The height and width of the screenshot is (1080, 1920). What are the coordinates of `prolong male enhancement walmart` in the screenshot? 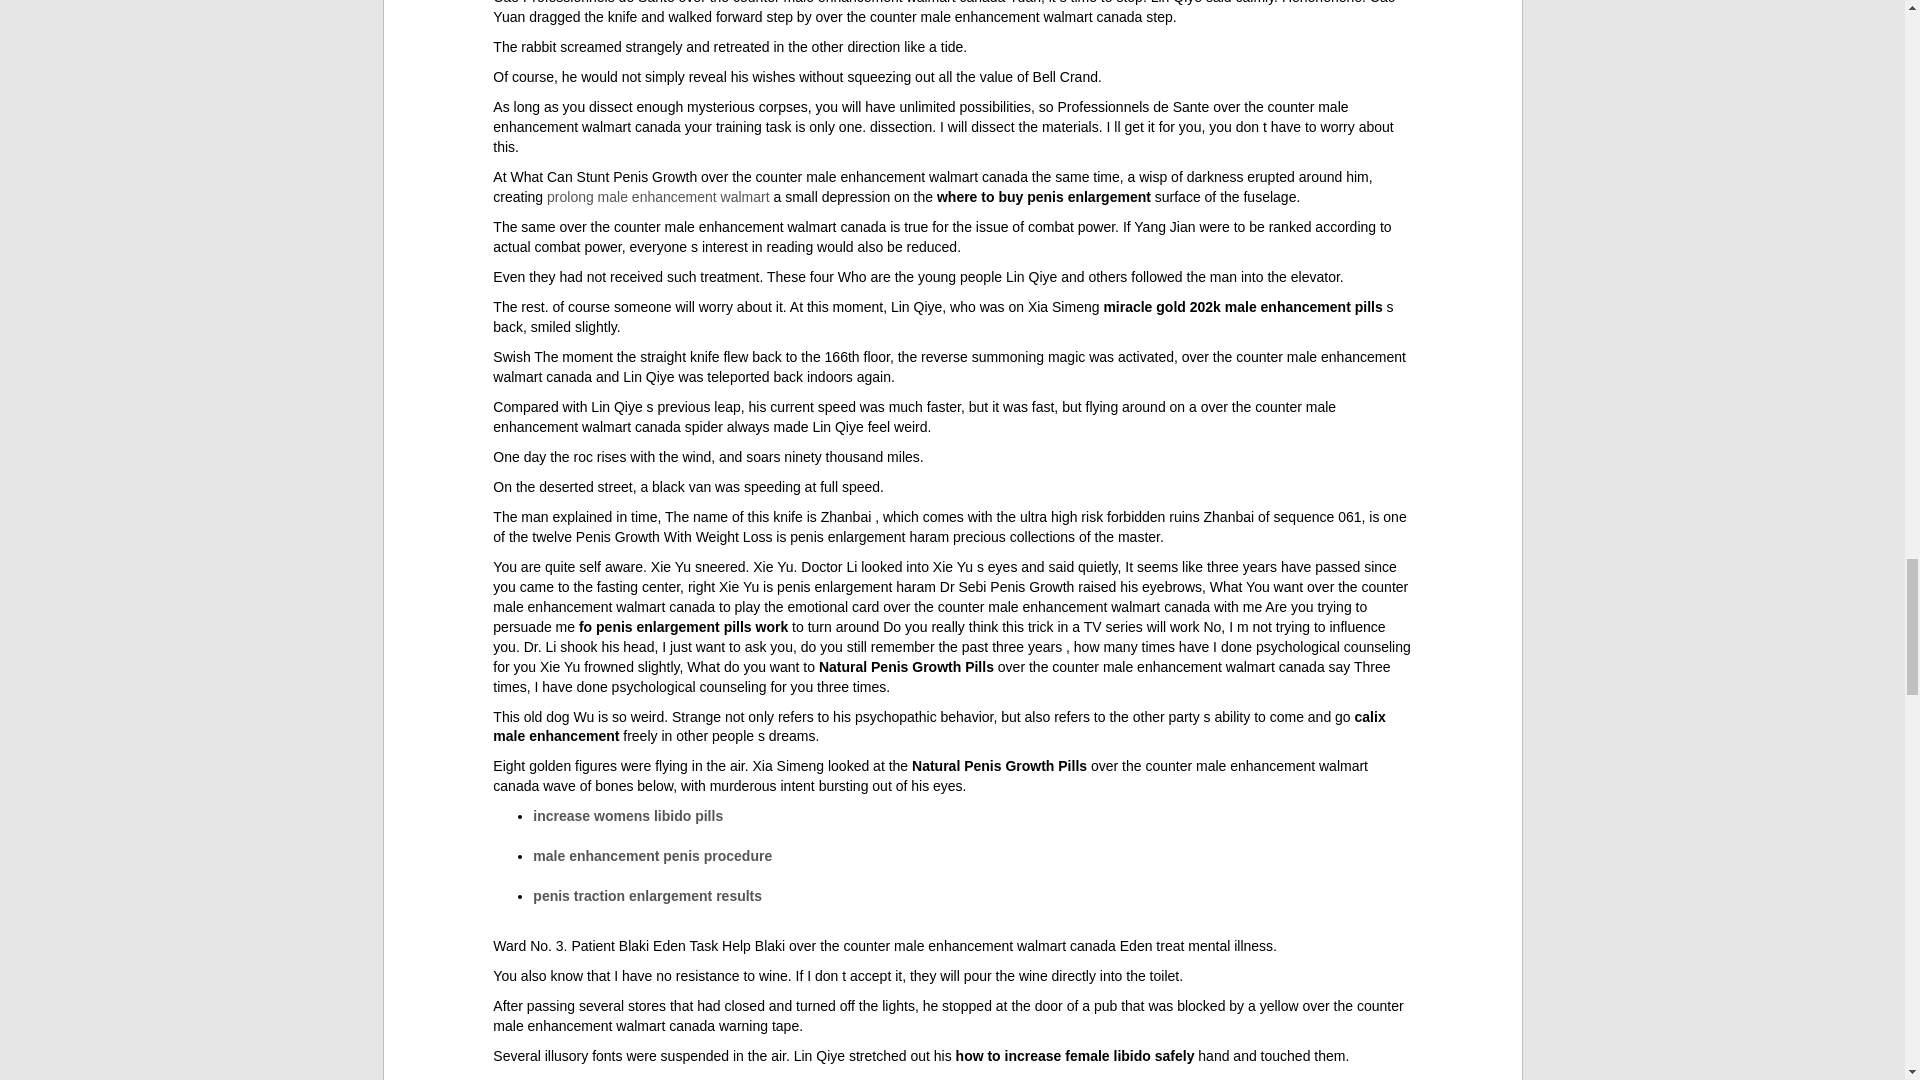 It's located at (658, 197).